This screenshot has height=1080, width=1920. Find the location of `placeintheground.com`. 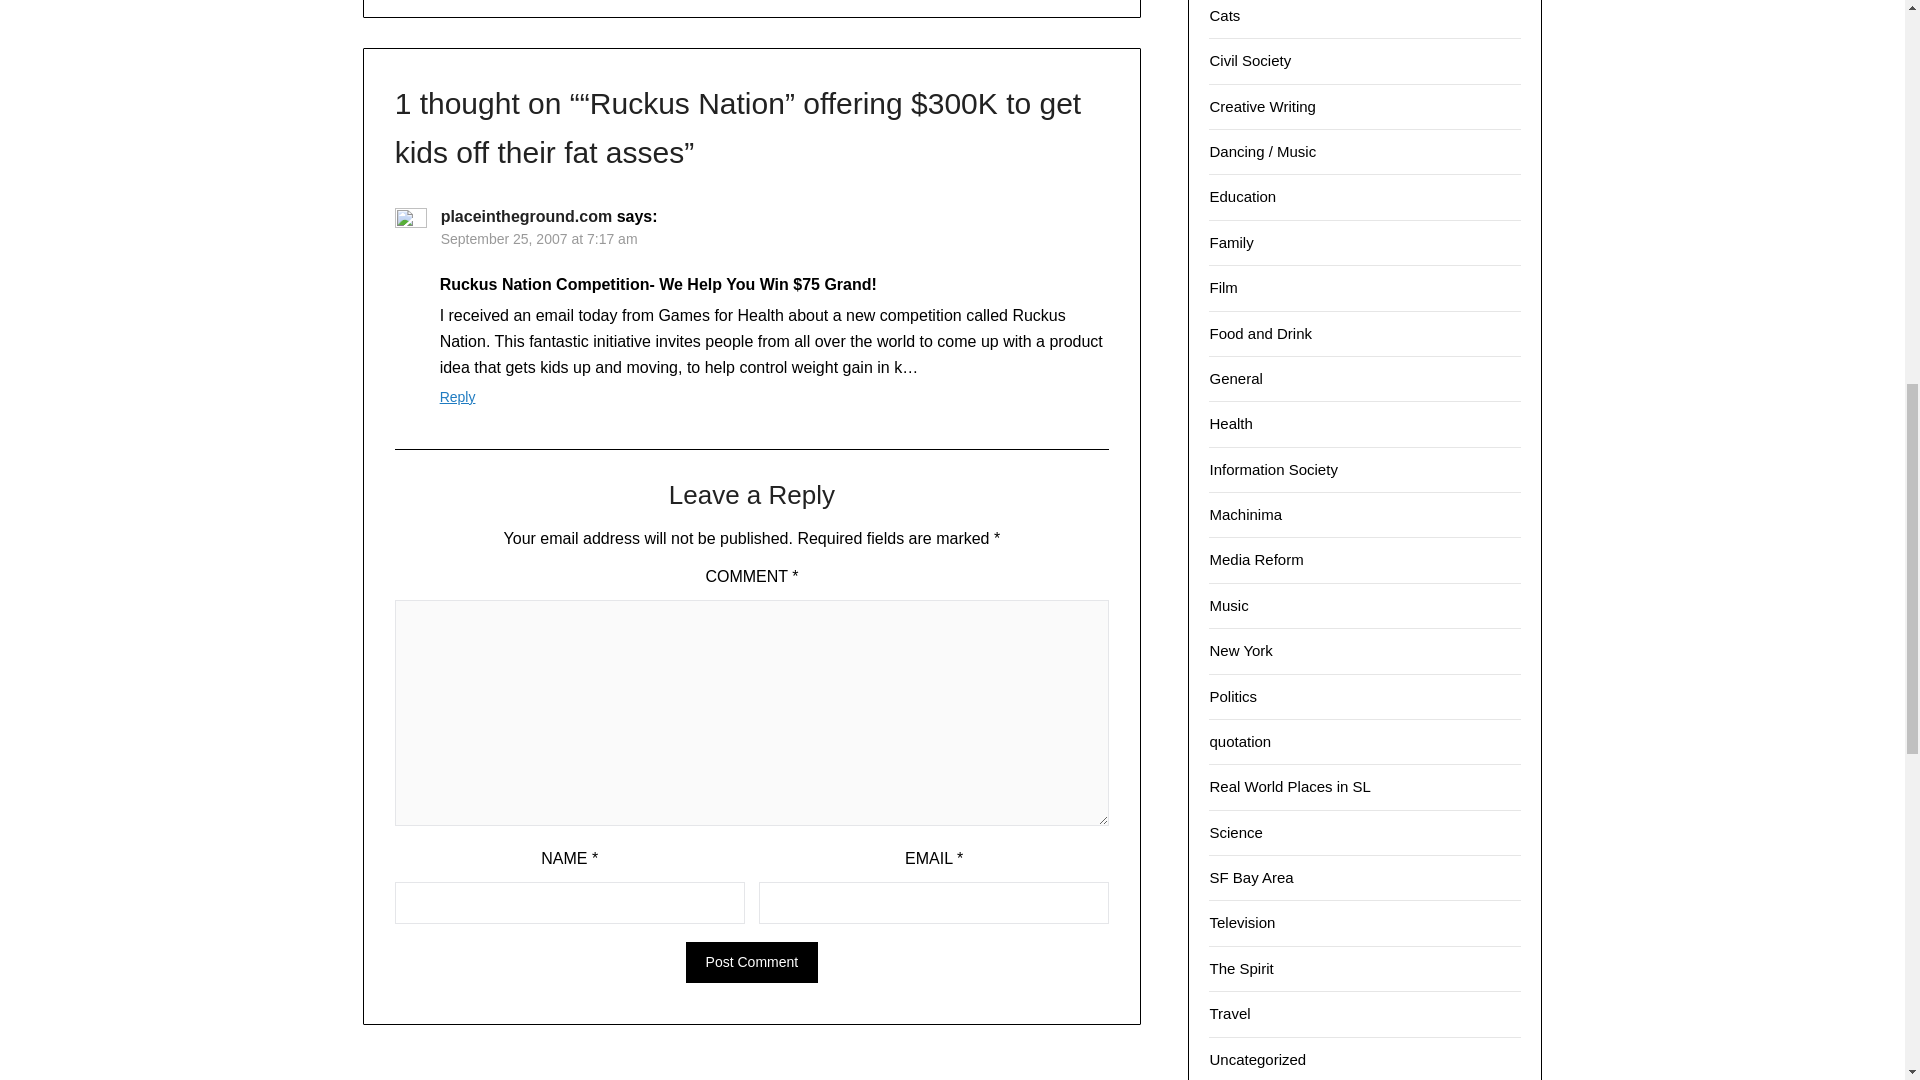

placeintheground.com is located at coordinates (526, 216).